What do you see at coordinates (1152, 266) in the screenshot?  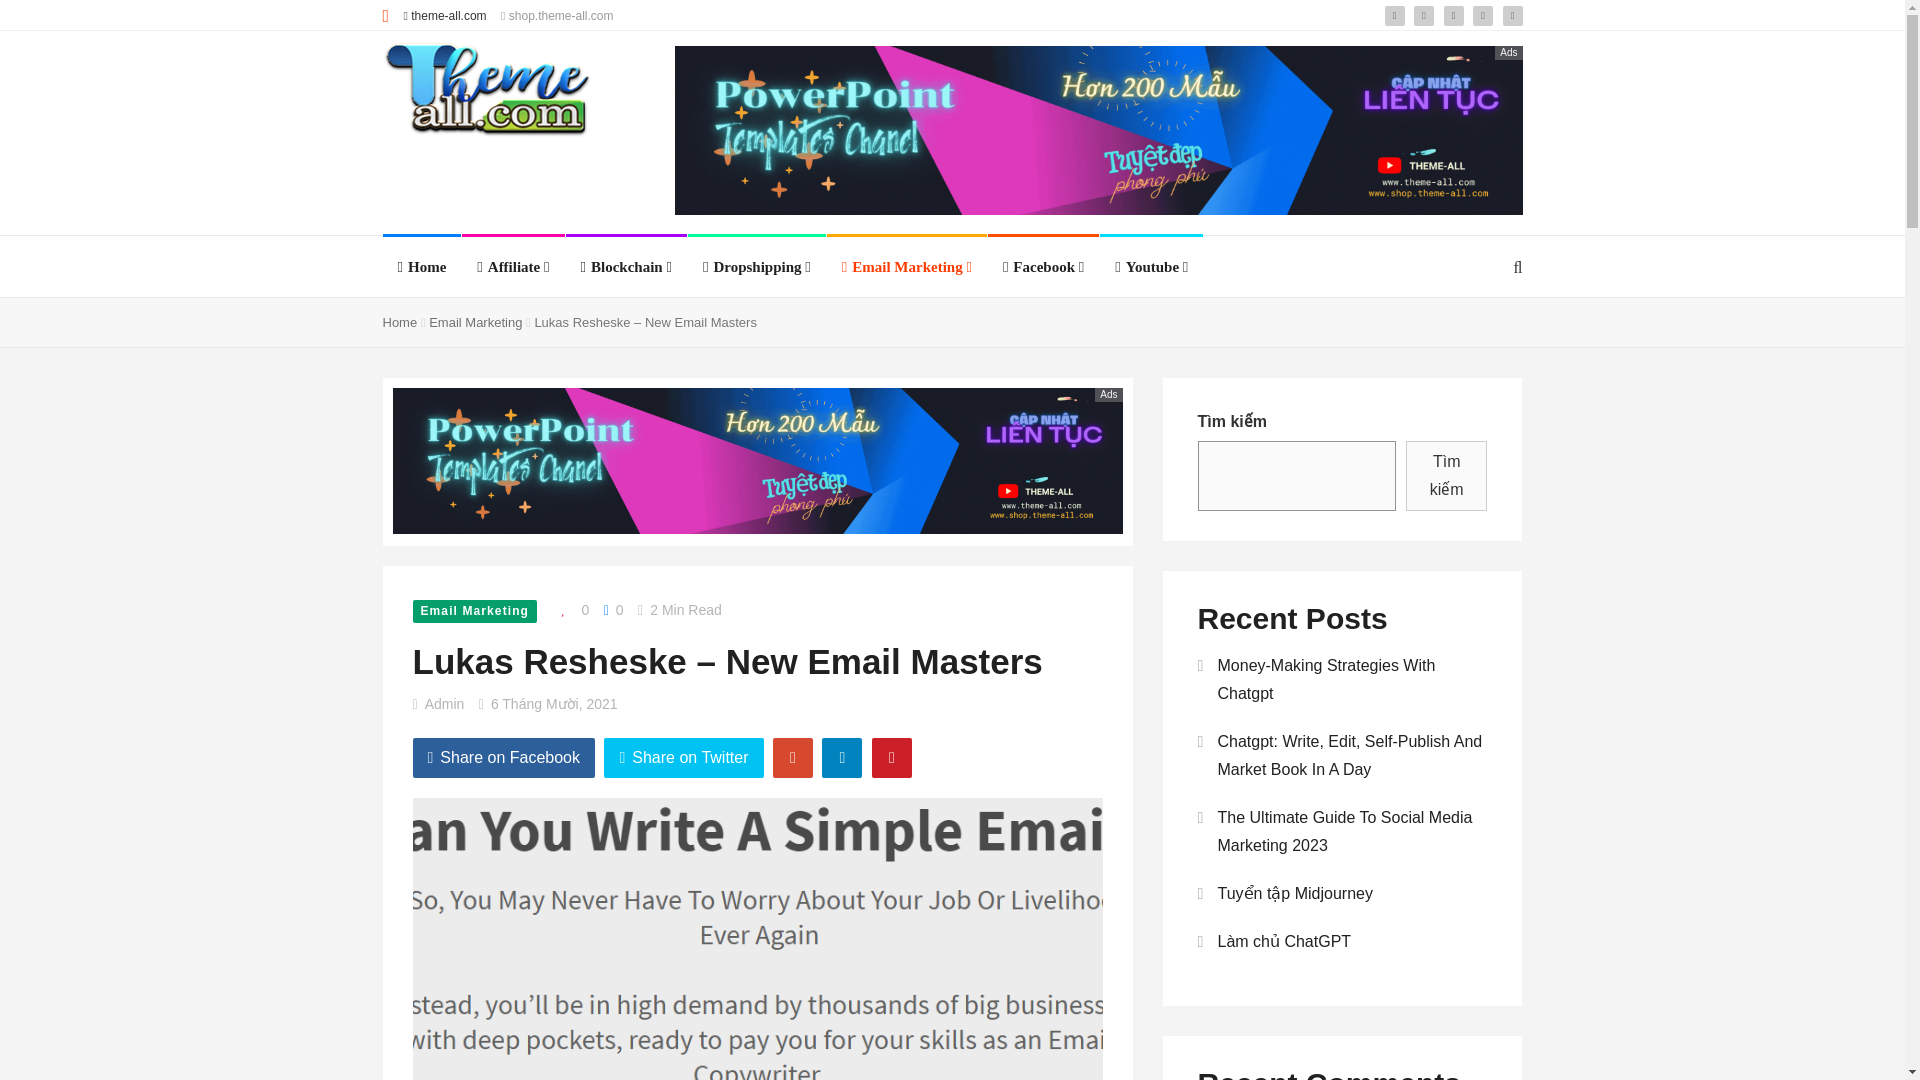 I see `Youtube` at bounding box center [1152, 266].